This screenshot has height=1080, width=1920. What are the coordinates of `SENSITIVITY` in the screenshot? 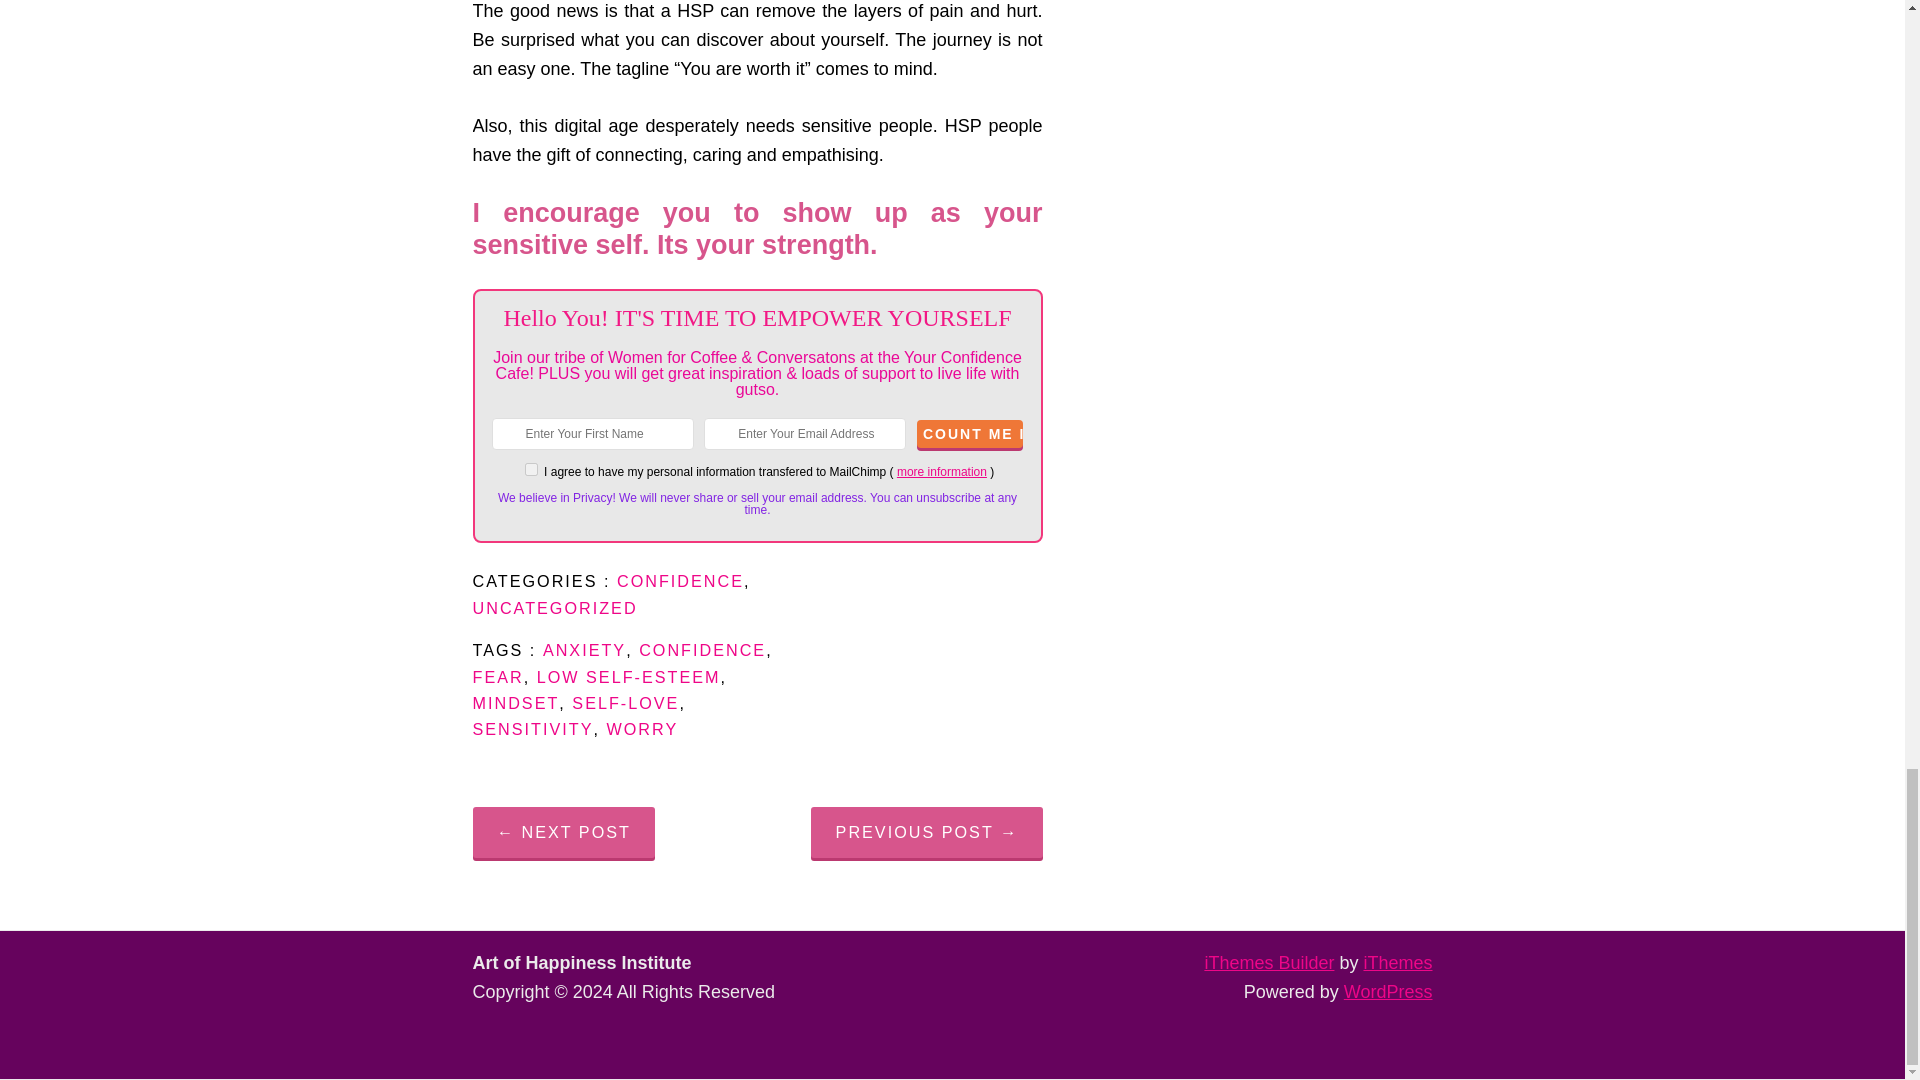 It's located at (532, 728).